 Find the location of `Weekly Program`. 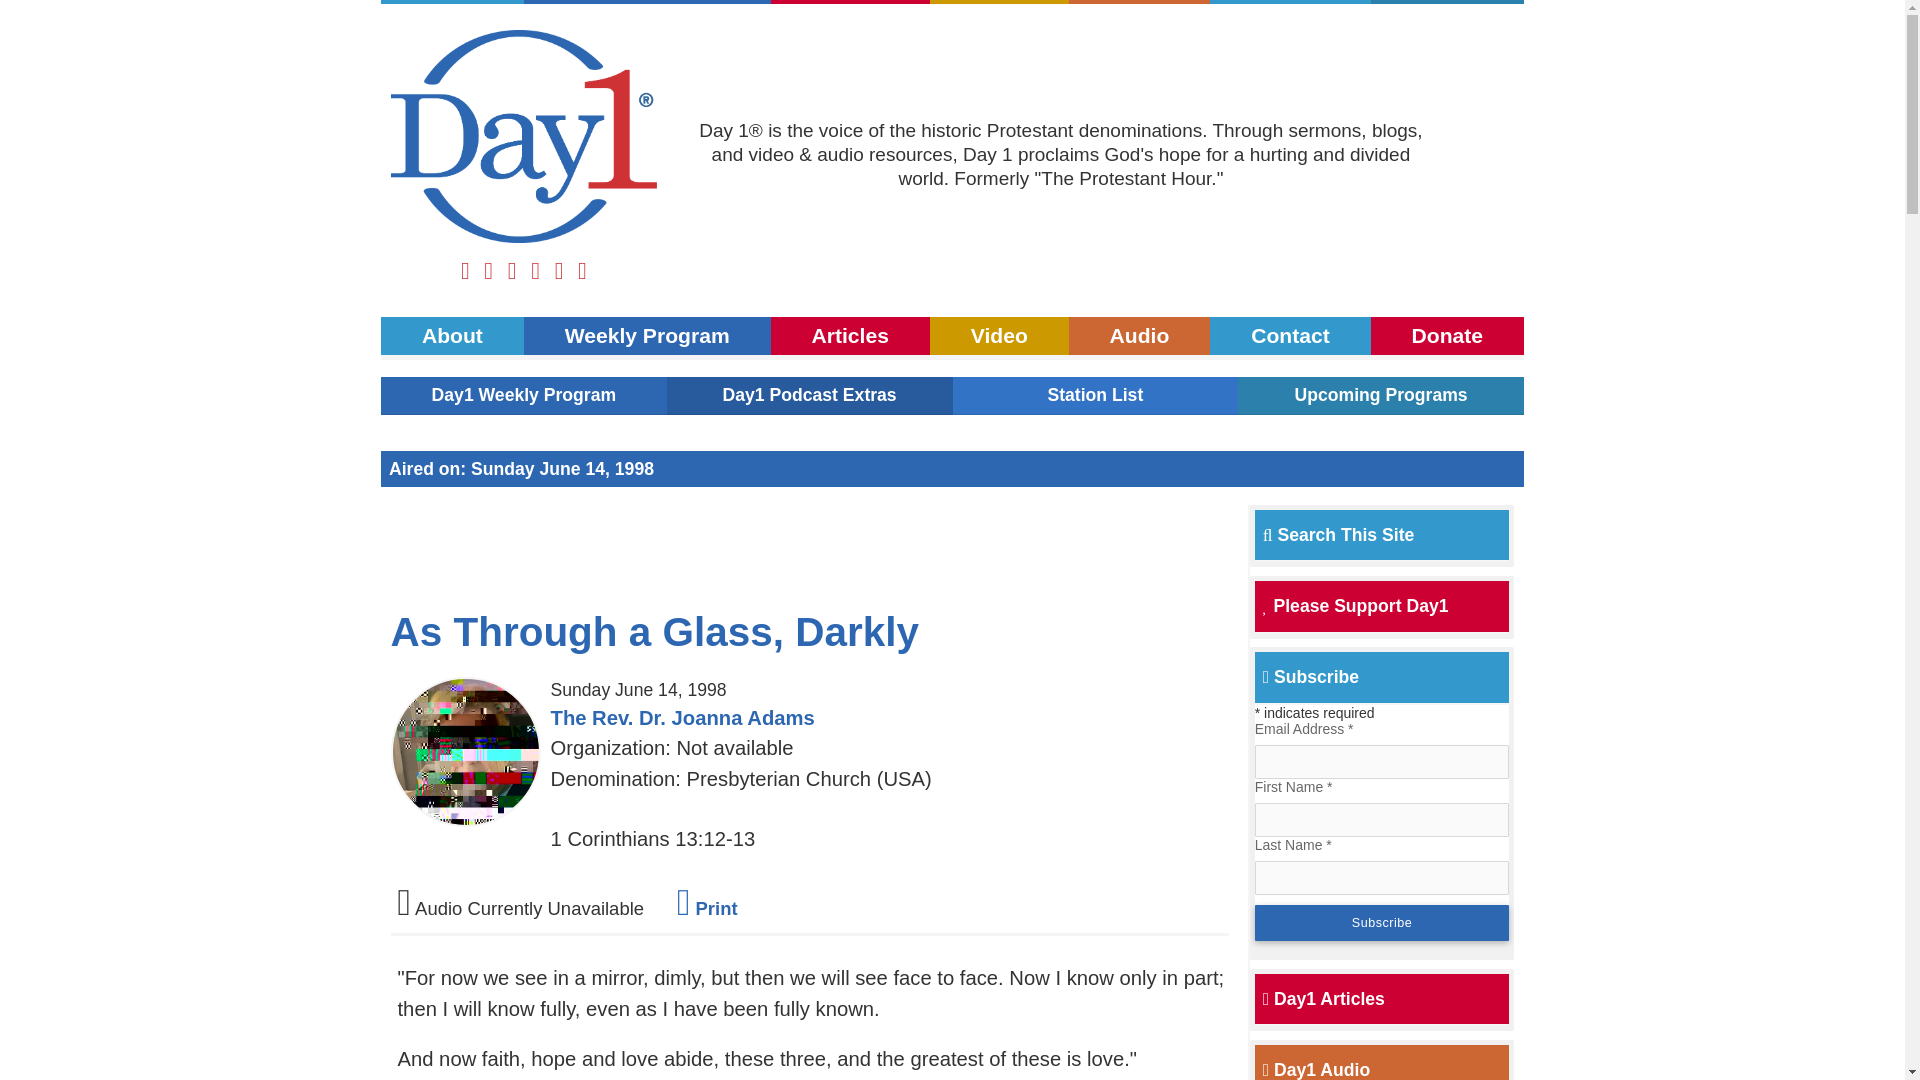

Weekly Program is located at coordinates (648, 2).